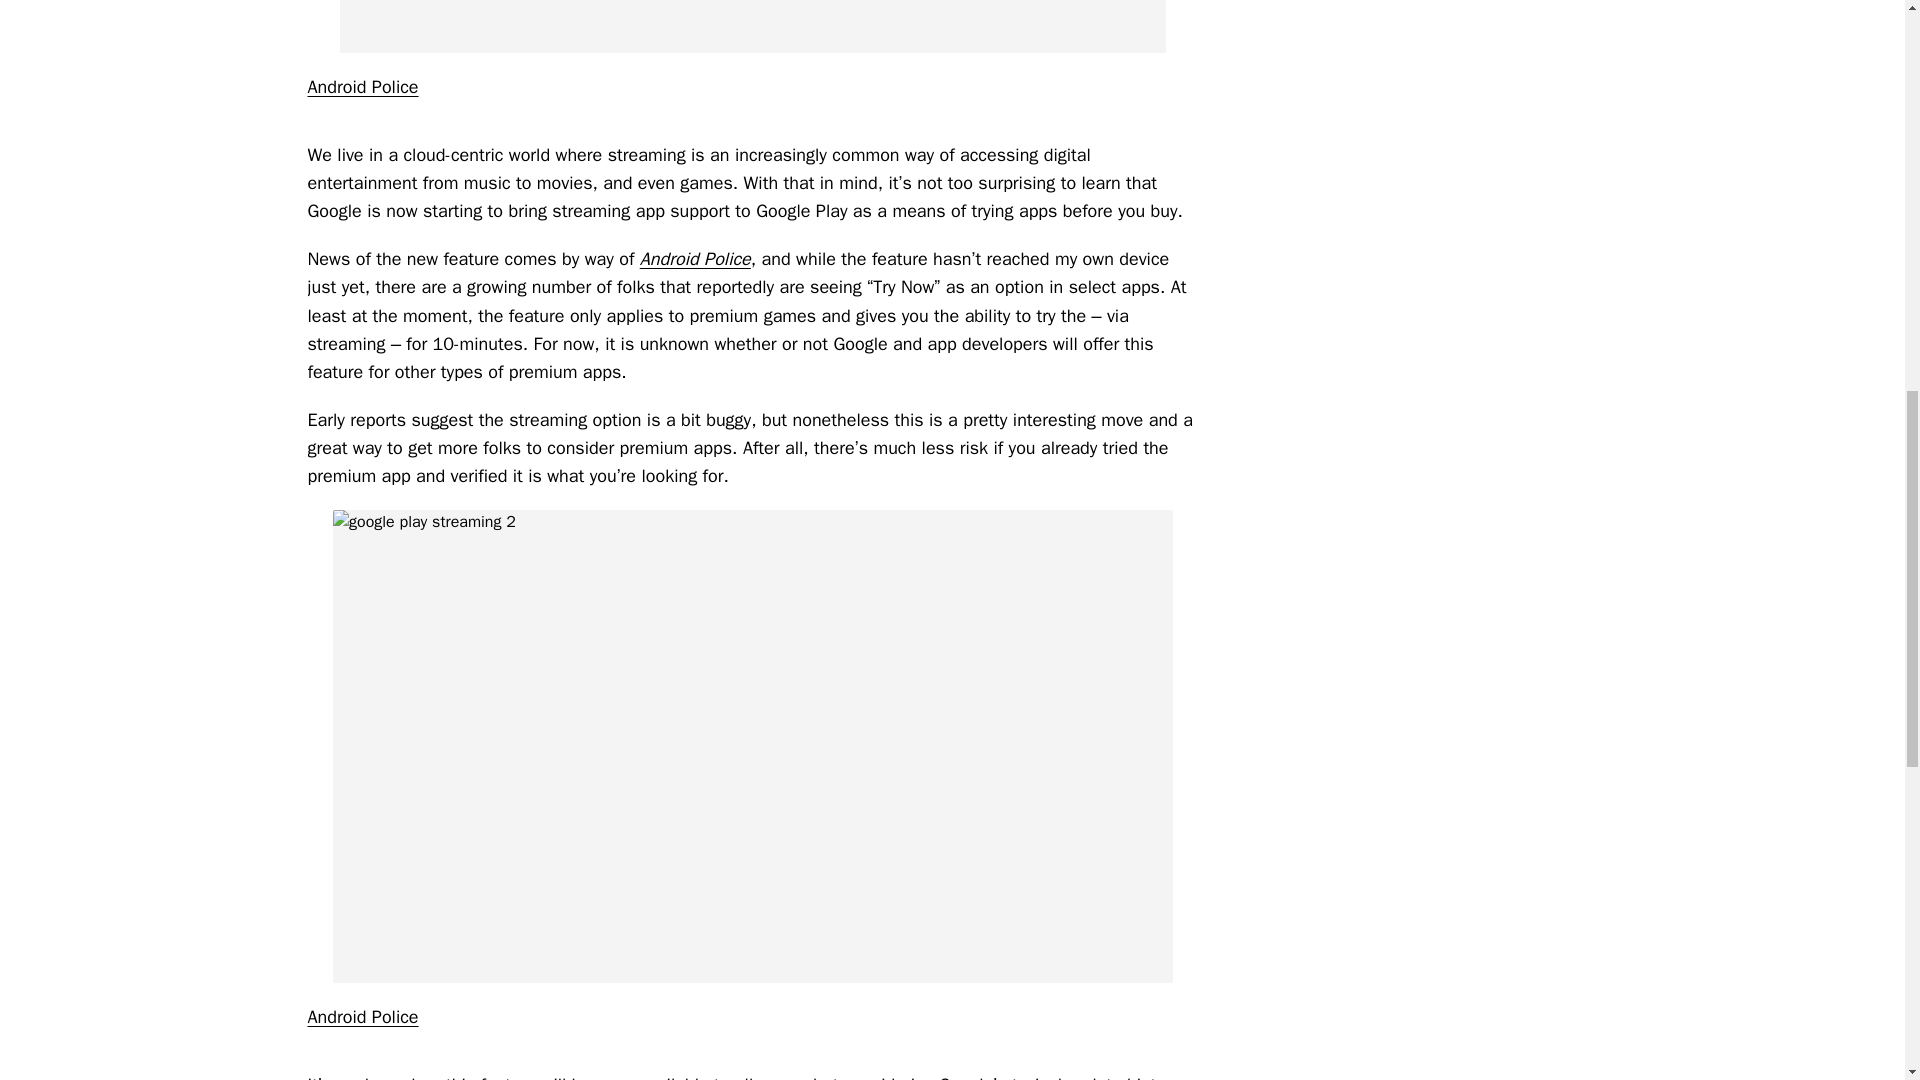 This screenshot has width=1920, height=1080. Describe the element at coordinates (362, 86) in the screenshot. I see `Android Police` at that location.